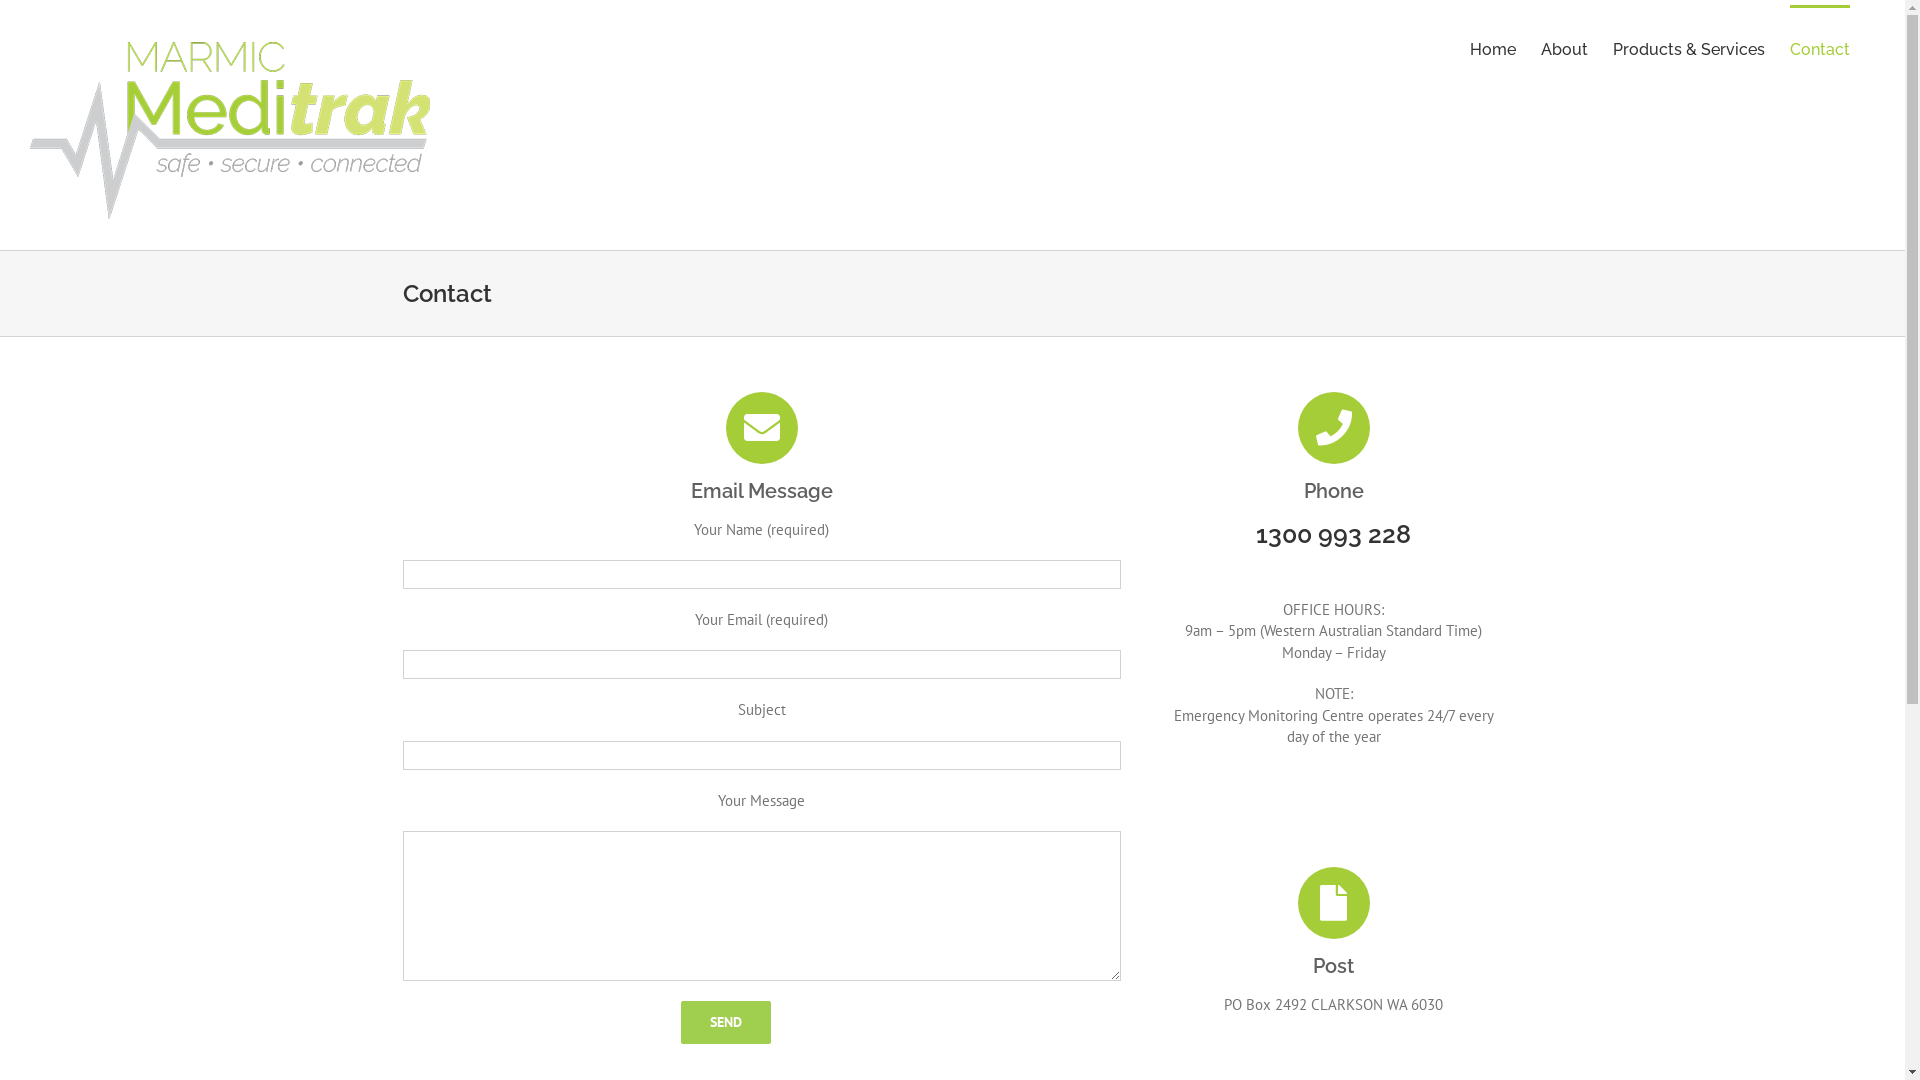 Image resolution: width=1920 pixels, height=1080 pixels. What do you see at coordinates (726, 1022) in the screenshot?
I see `Send` at bounding box center [726, 1022].